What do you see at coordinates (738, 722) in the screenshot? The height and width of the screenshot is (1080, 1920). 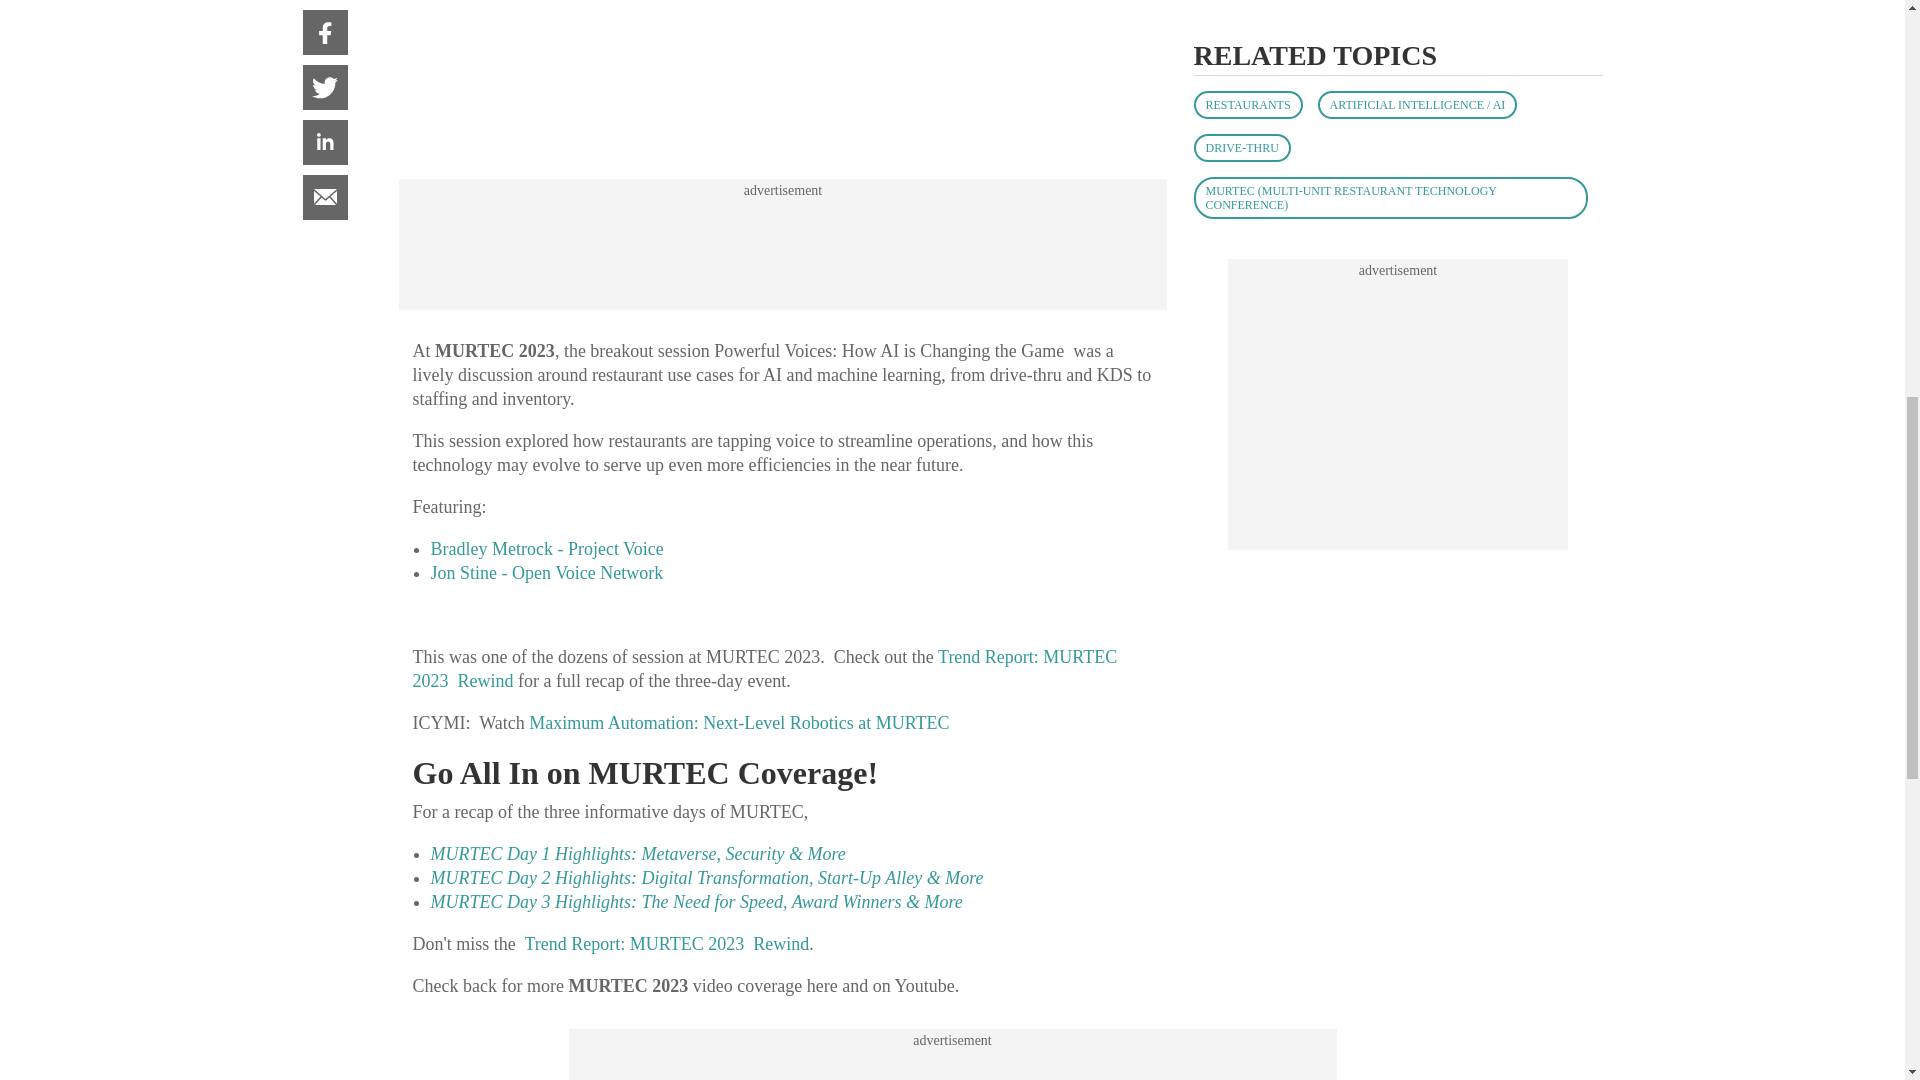 I see `Maximum Automation: Next-Level Robotics at MURTEC` at bounding box center [738, 722].